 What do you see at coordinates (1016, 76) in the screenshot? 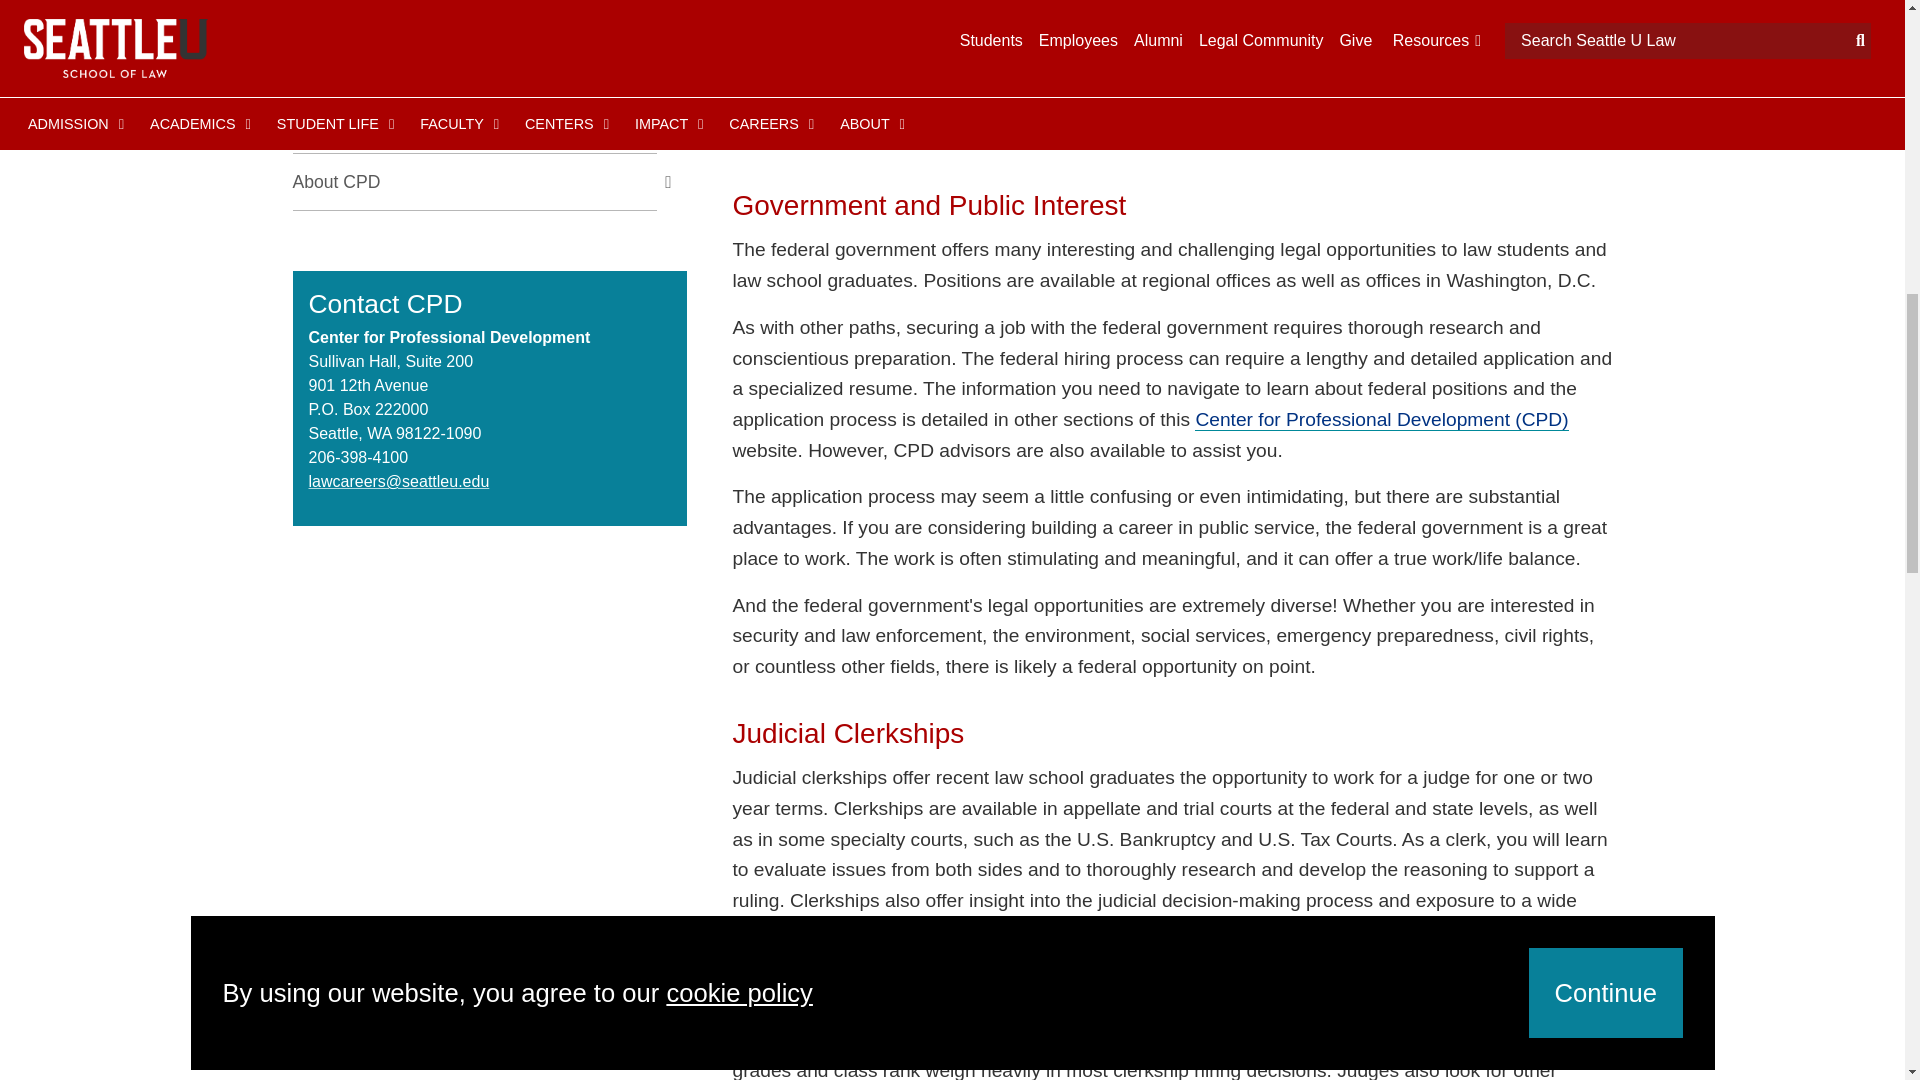
I see `nationaljurist.com` at bounding box center [1016, 76].